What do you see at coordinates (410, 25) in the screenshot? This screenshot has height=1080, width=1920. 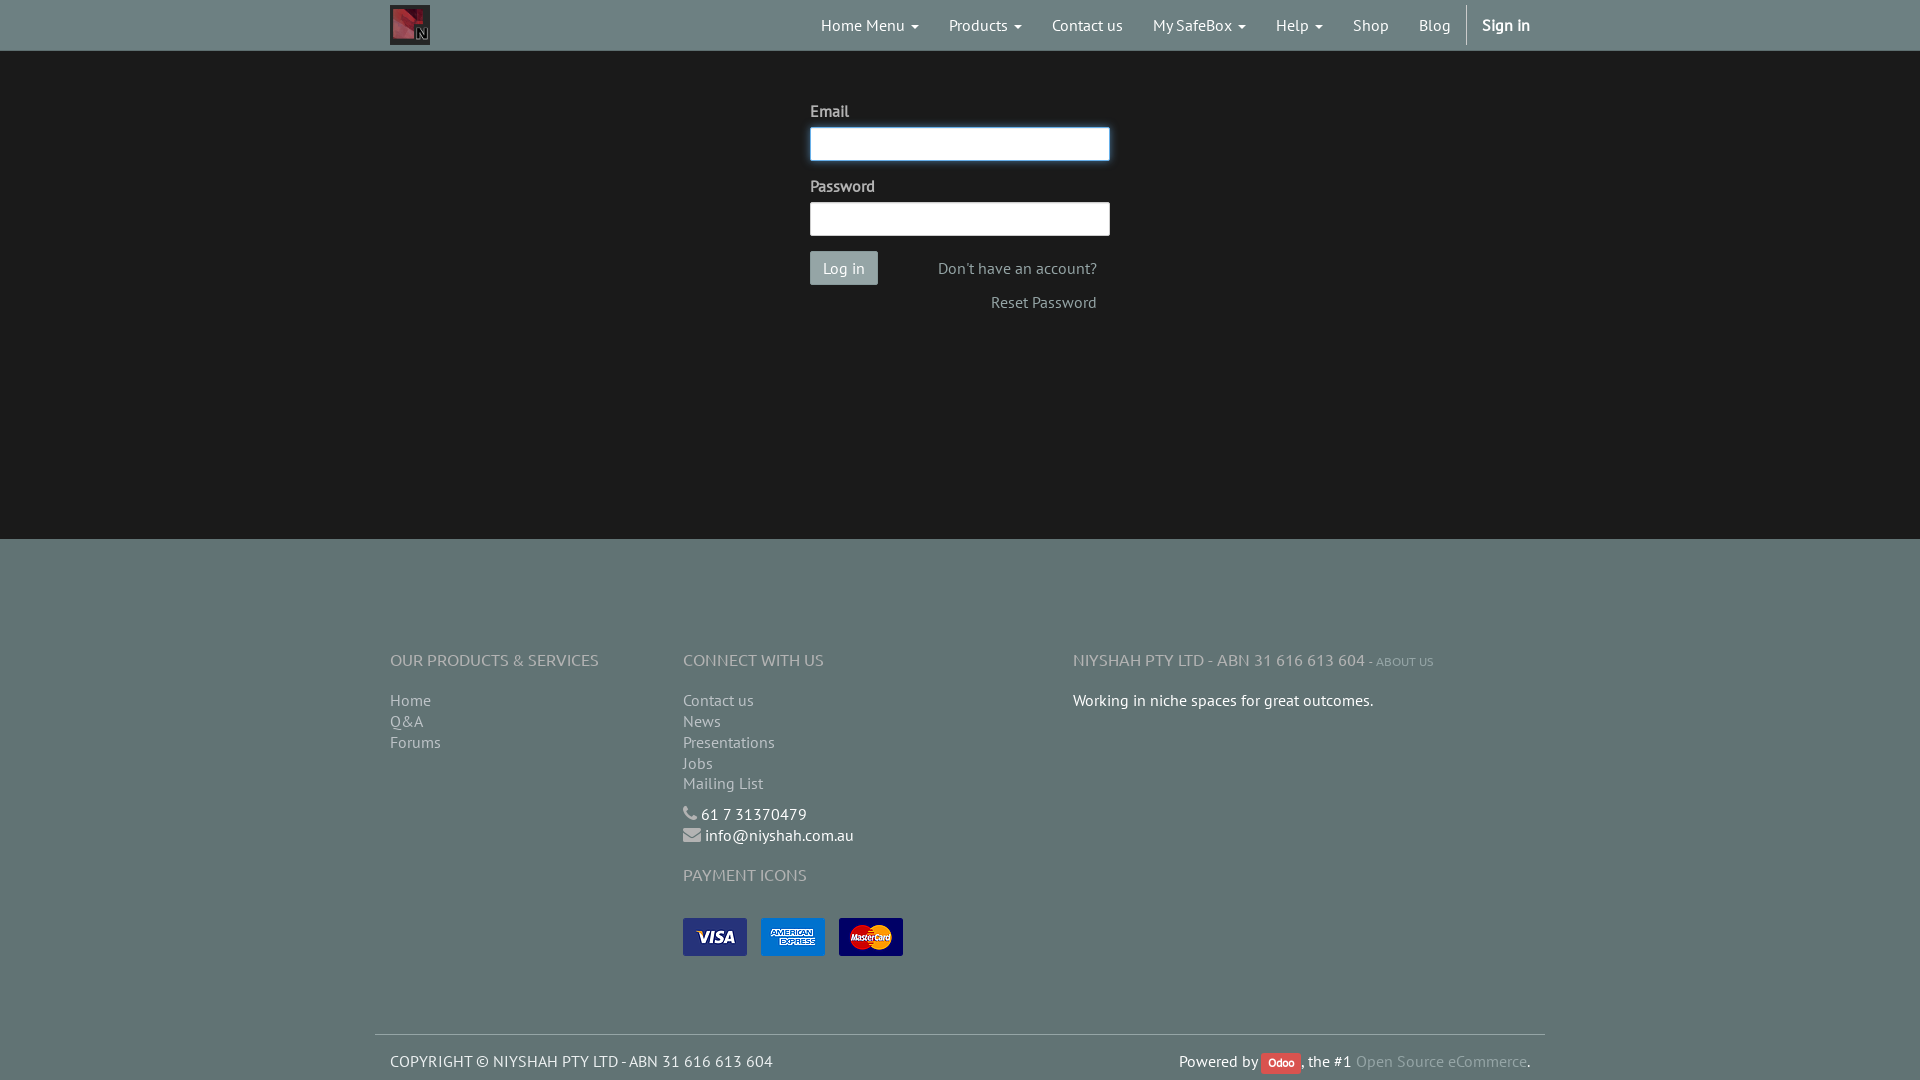 I see `Niyshah Pty Ltd - ABN 31 616 613 604` at bounding box center [410, 25].